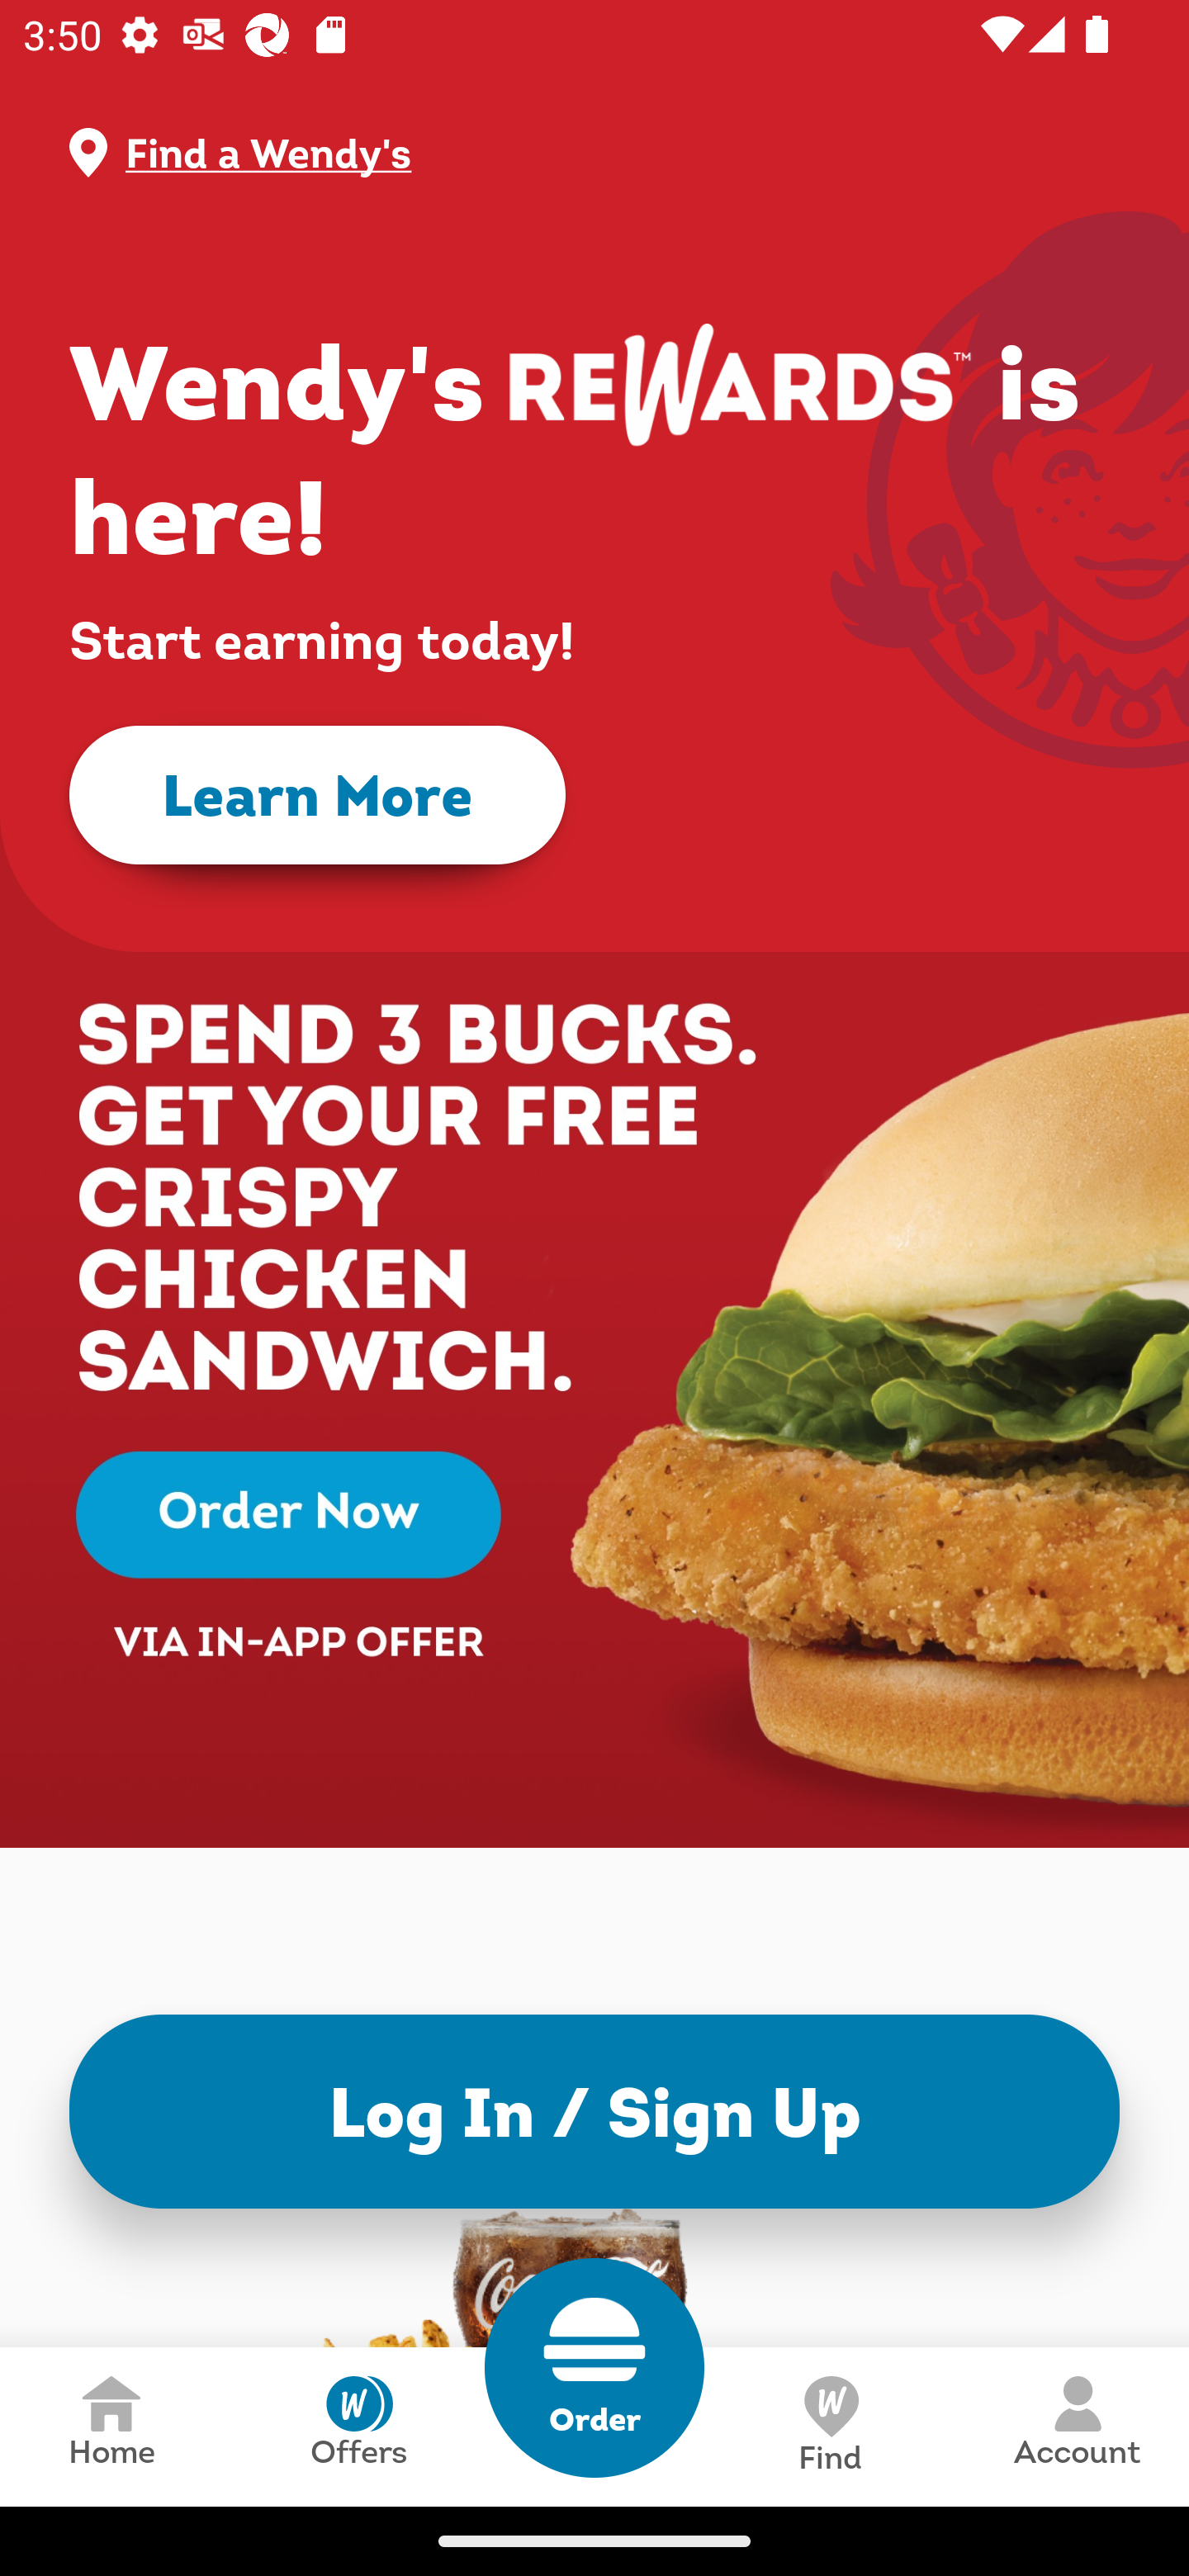  I want to click on Campaign image, so click(594, 1326).